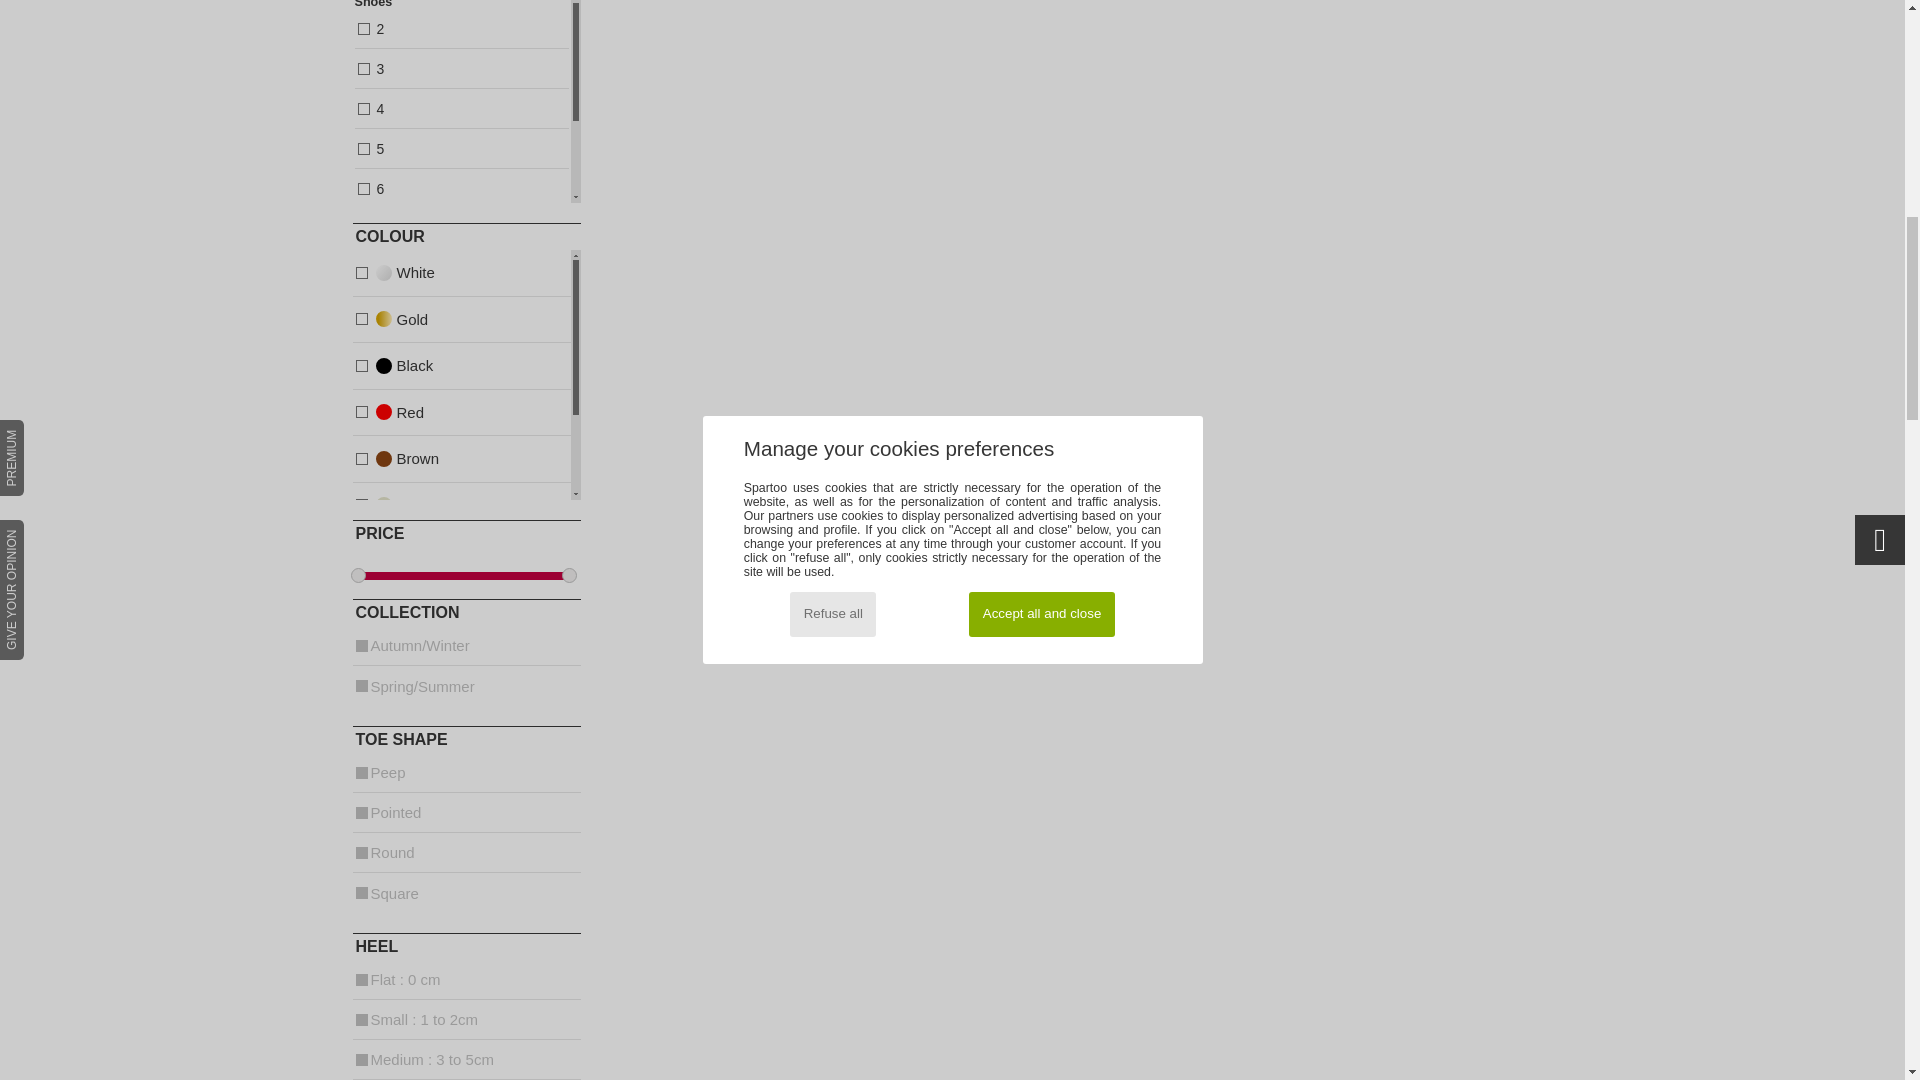 The height and width of the screenshot is (1080, 1920). What do you see at coordinates (386, 320) in the screenshot?
I see `Gold` at bounding box center [386, 320].